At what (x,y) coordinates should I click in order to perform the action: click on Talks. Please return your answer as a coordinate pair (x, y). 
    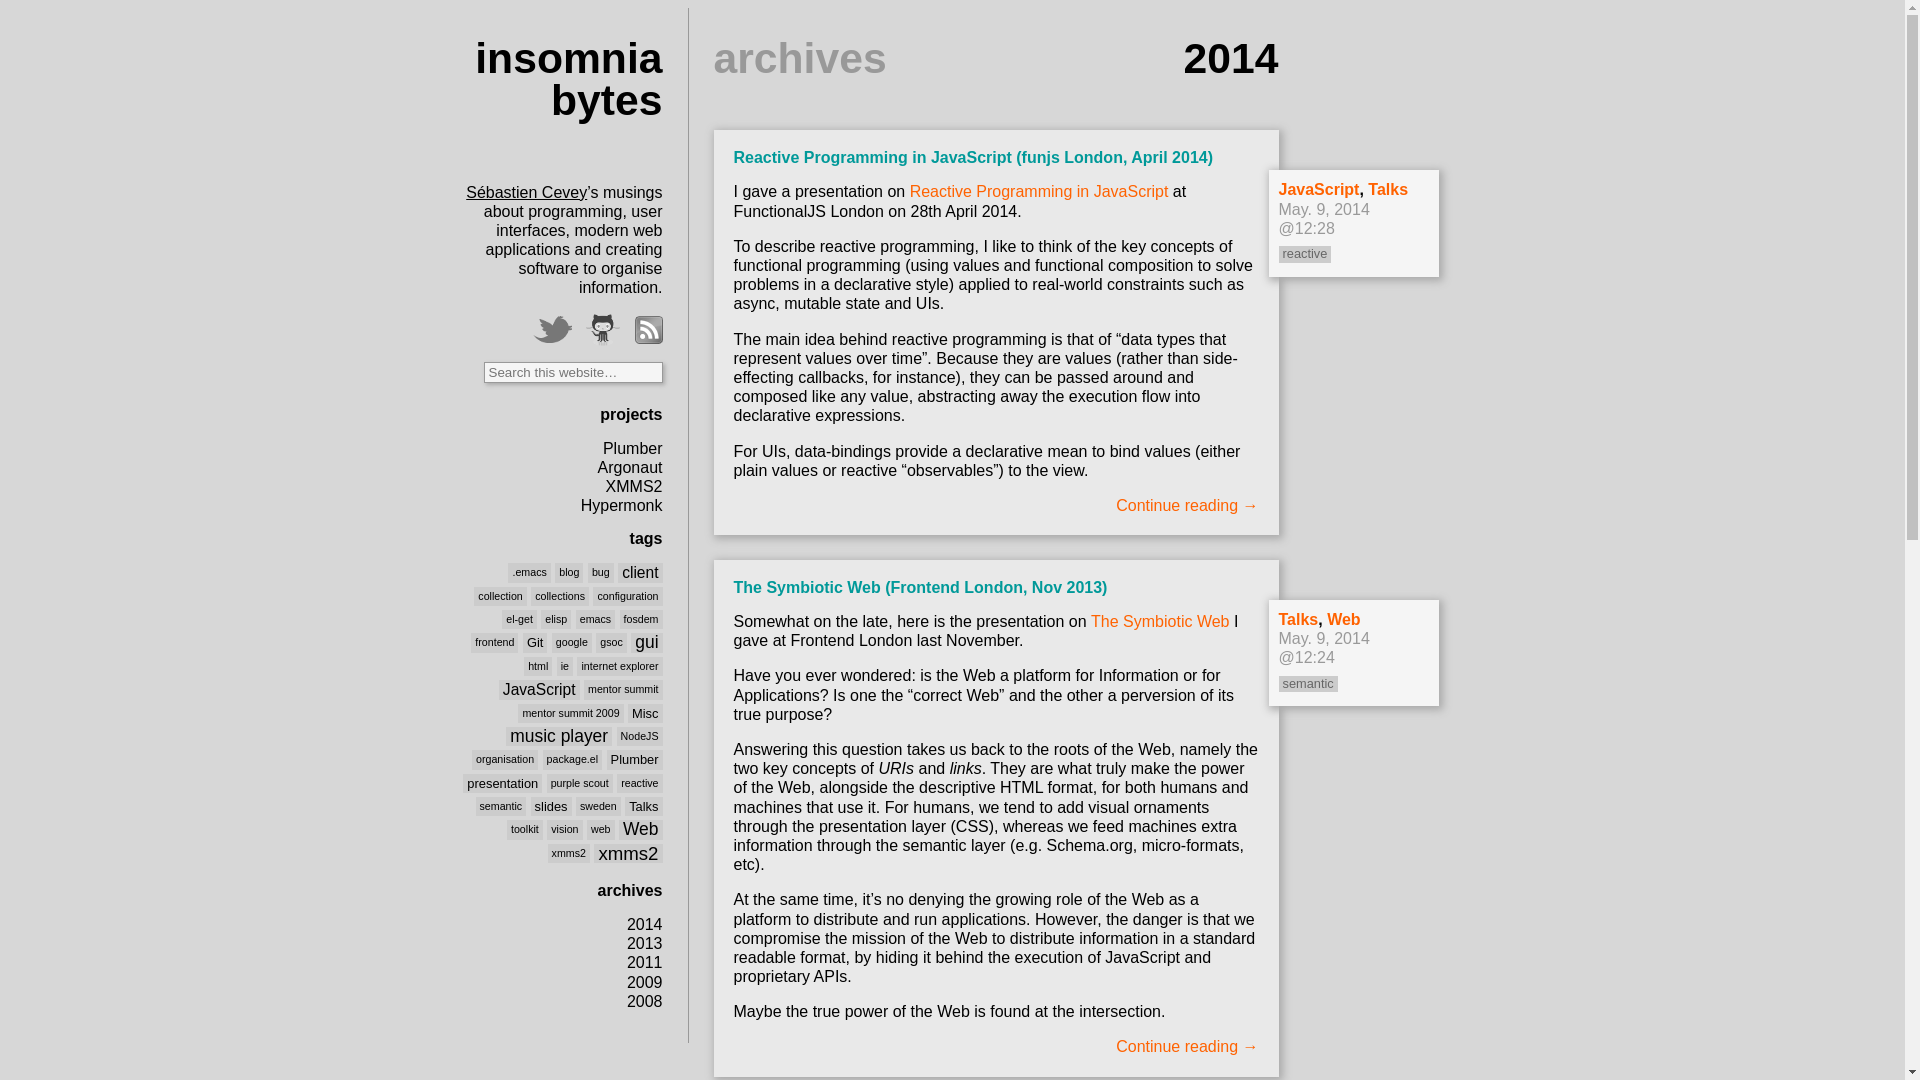
    Looking at the image, I should click on (644, 806).